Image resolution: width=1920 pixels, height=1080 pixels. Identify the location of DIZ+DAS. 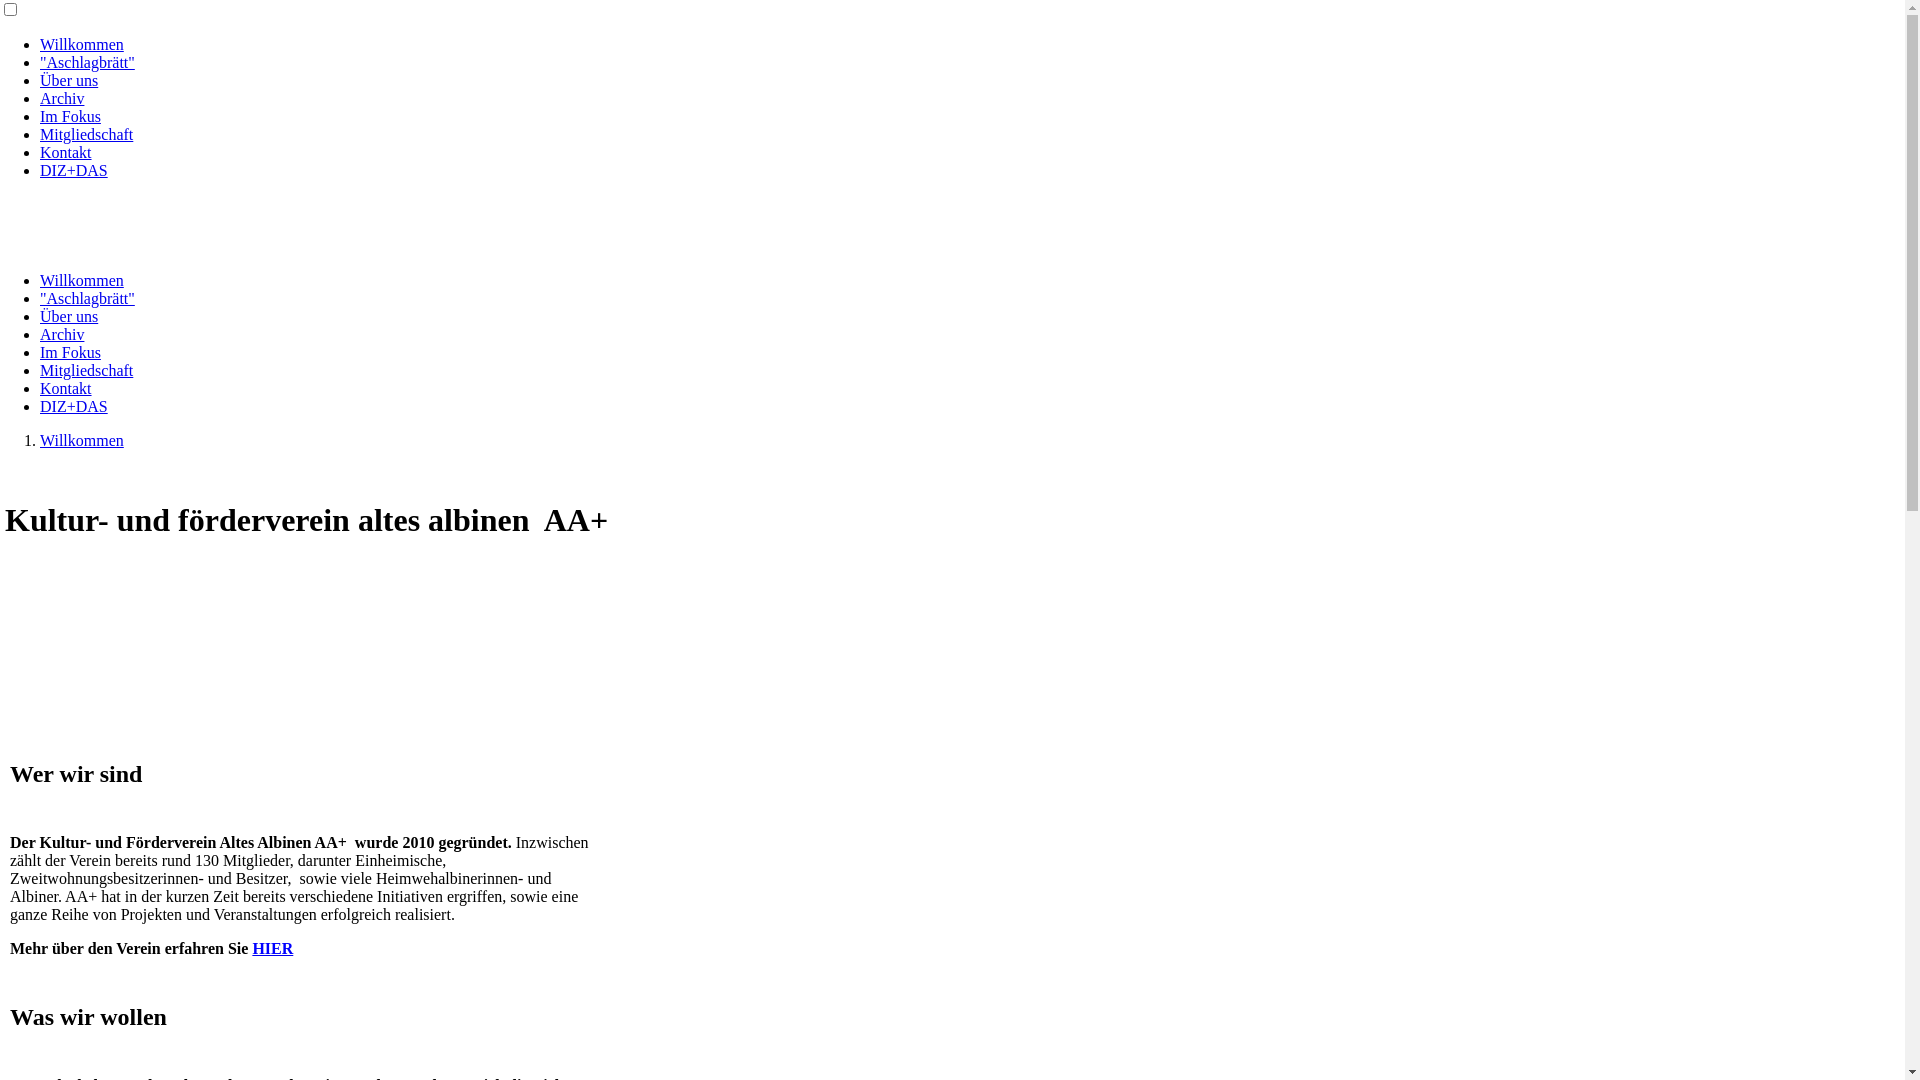
(74, 406).